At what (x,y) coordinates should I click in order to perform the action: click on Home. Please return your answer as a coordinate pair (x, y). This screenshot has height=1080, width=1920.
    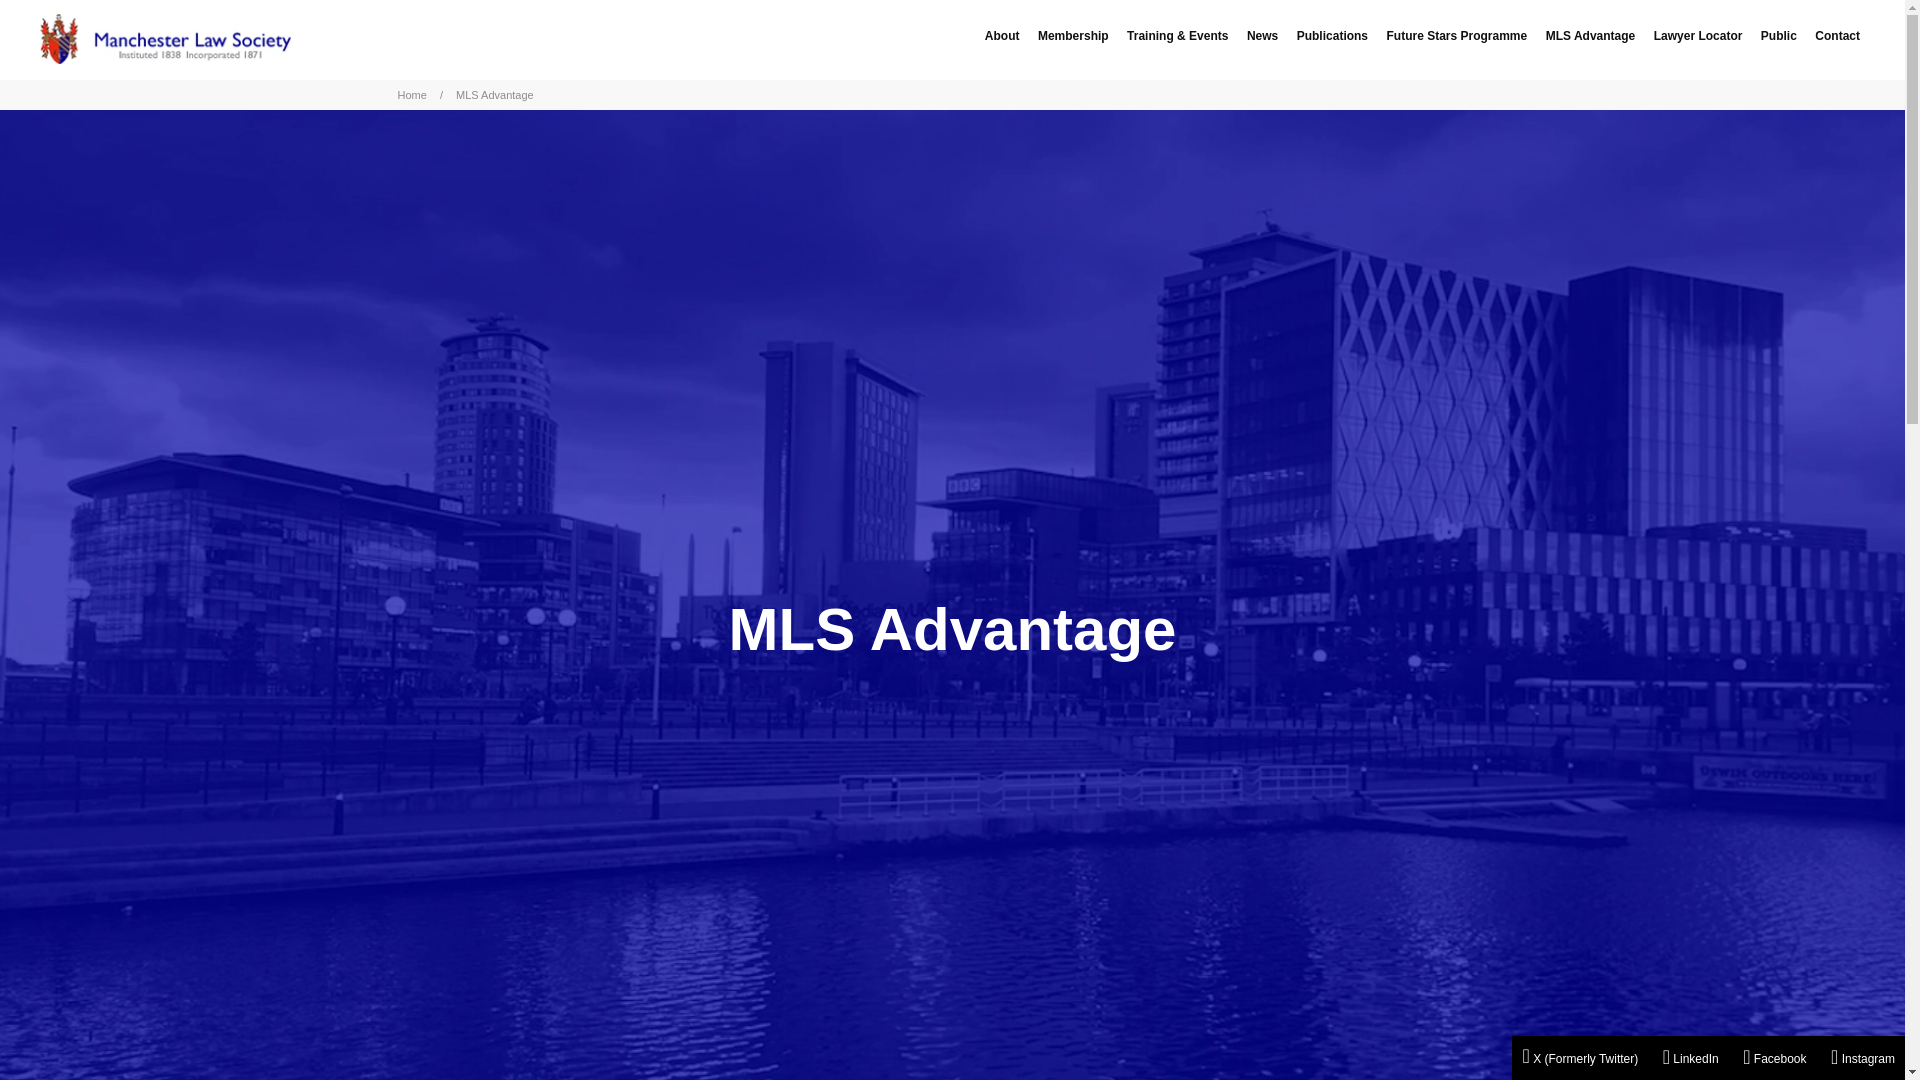
    Looking at the image, I should click on (412, 94).